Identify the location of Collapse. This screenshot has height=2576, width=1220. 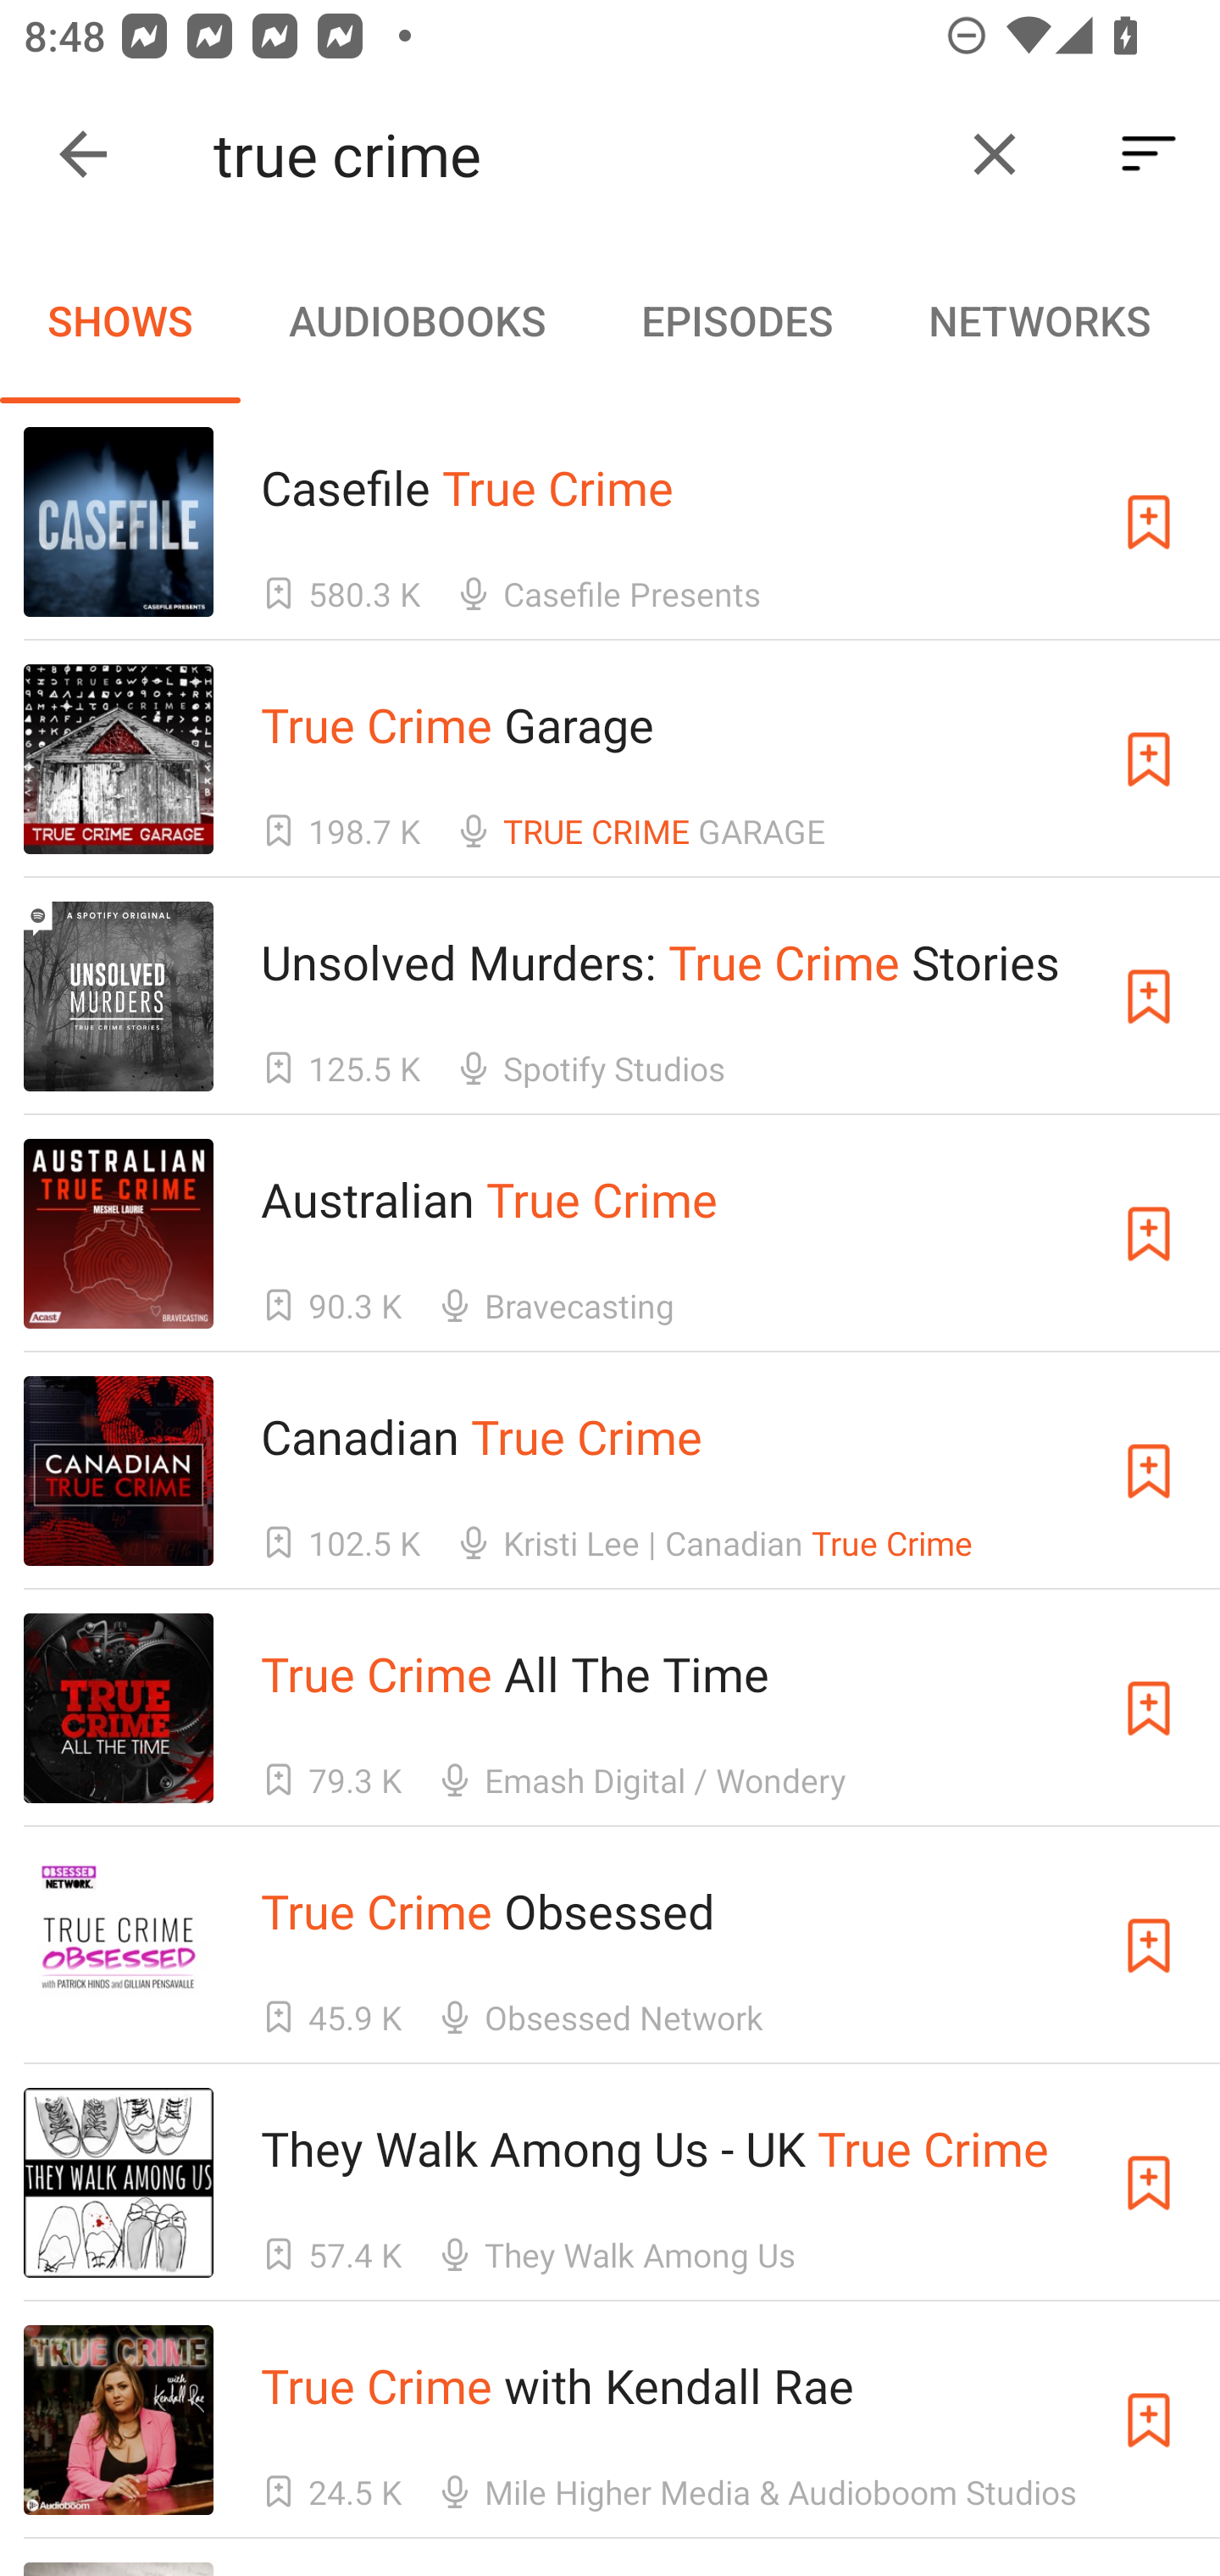
(83, 154).